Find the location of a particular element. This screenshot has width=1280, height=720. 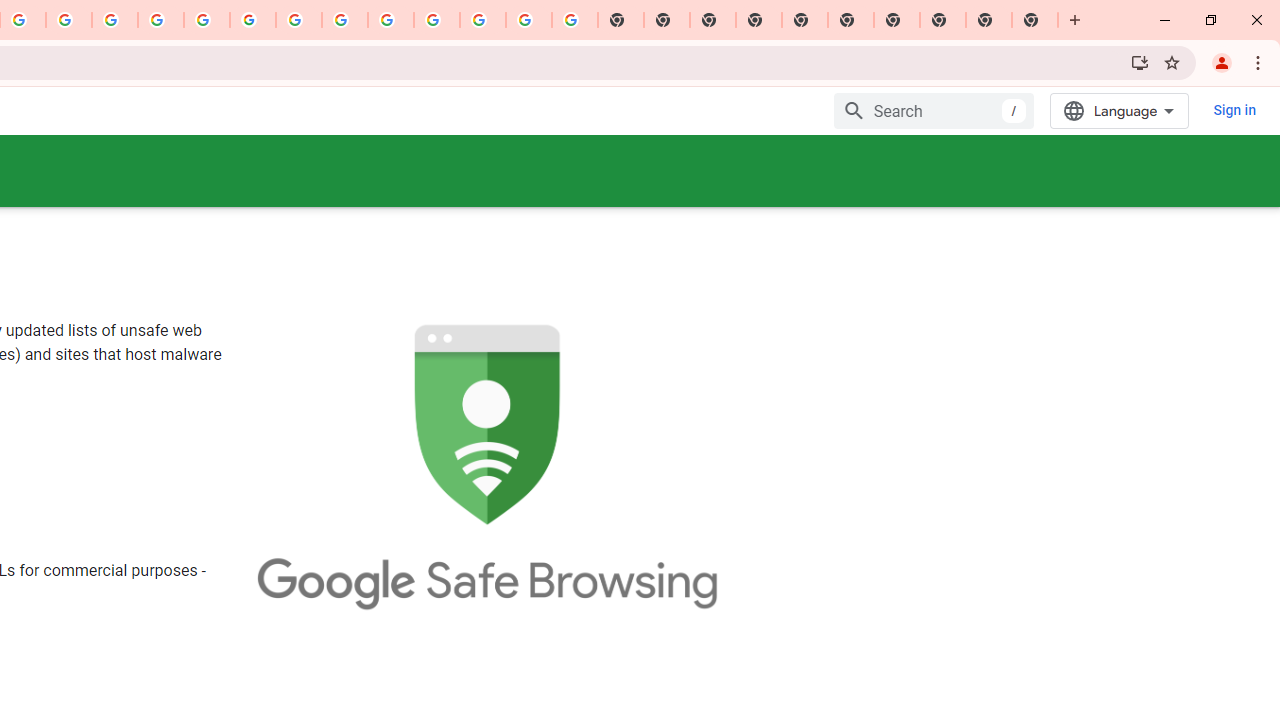

New Tab is located at coordinates (1035, 20).